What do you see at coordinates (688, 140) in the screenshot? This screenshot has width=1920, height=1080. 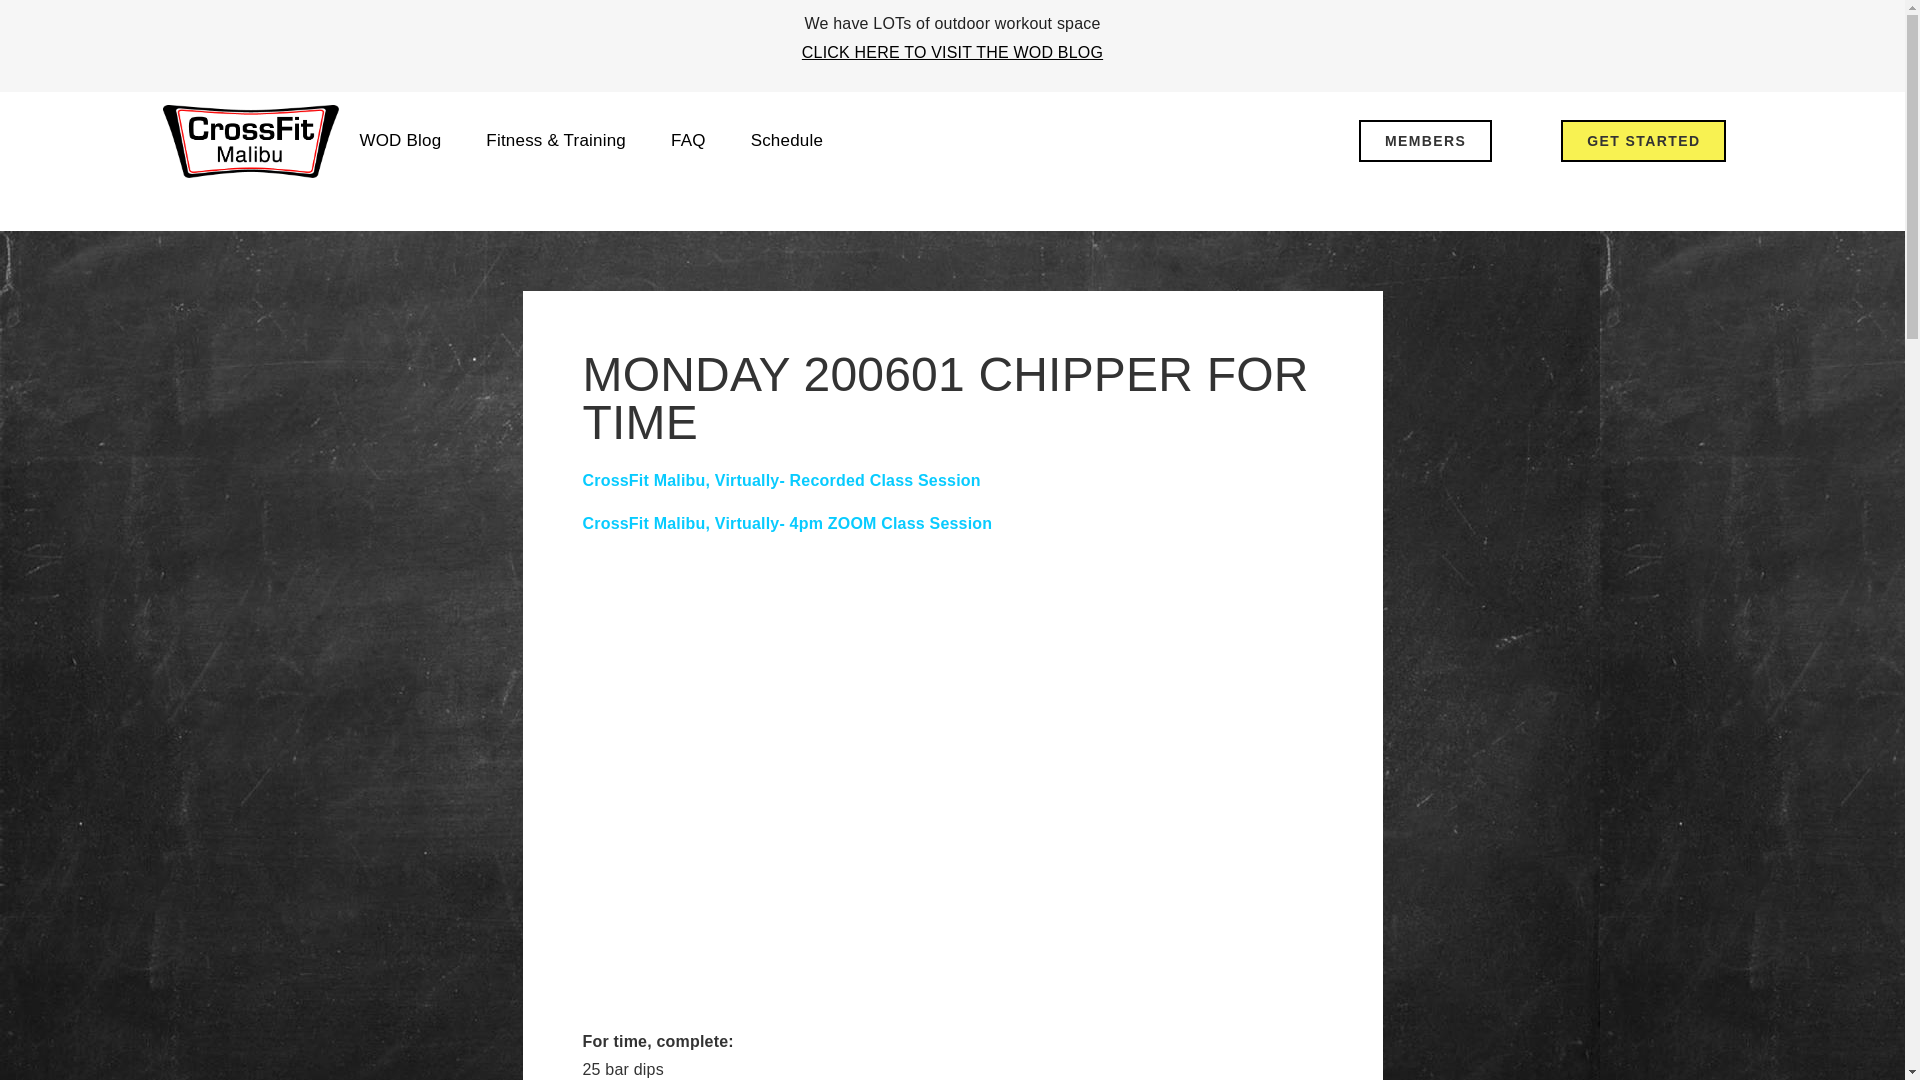 I see `FAQ` at bounding box center [688, 140].